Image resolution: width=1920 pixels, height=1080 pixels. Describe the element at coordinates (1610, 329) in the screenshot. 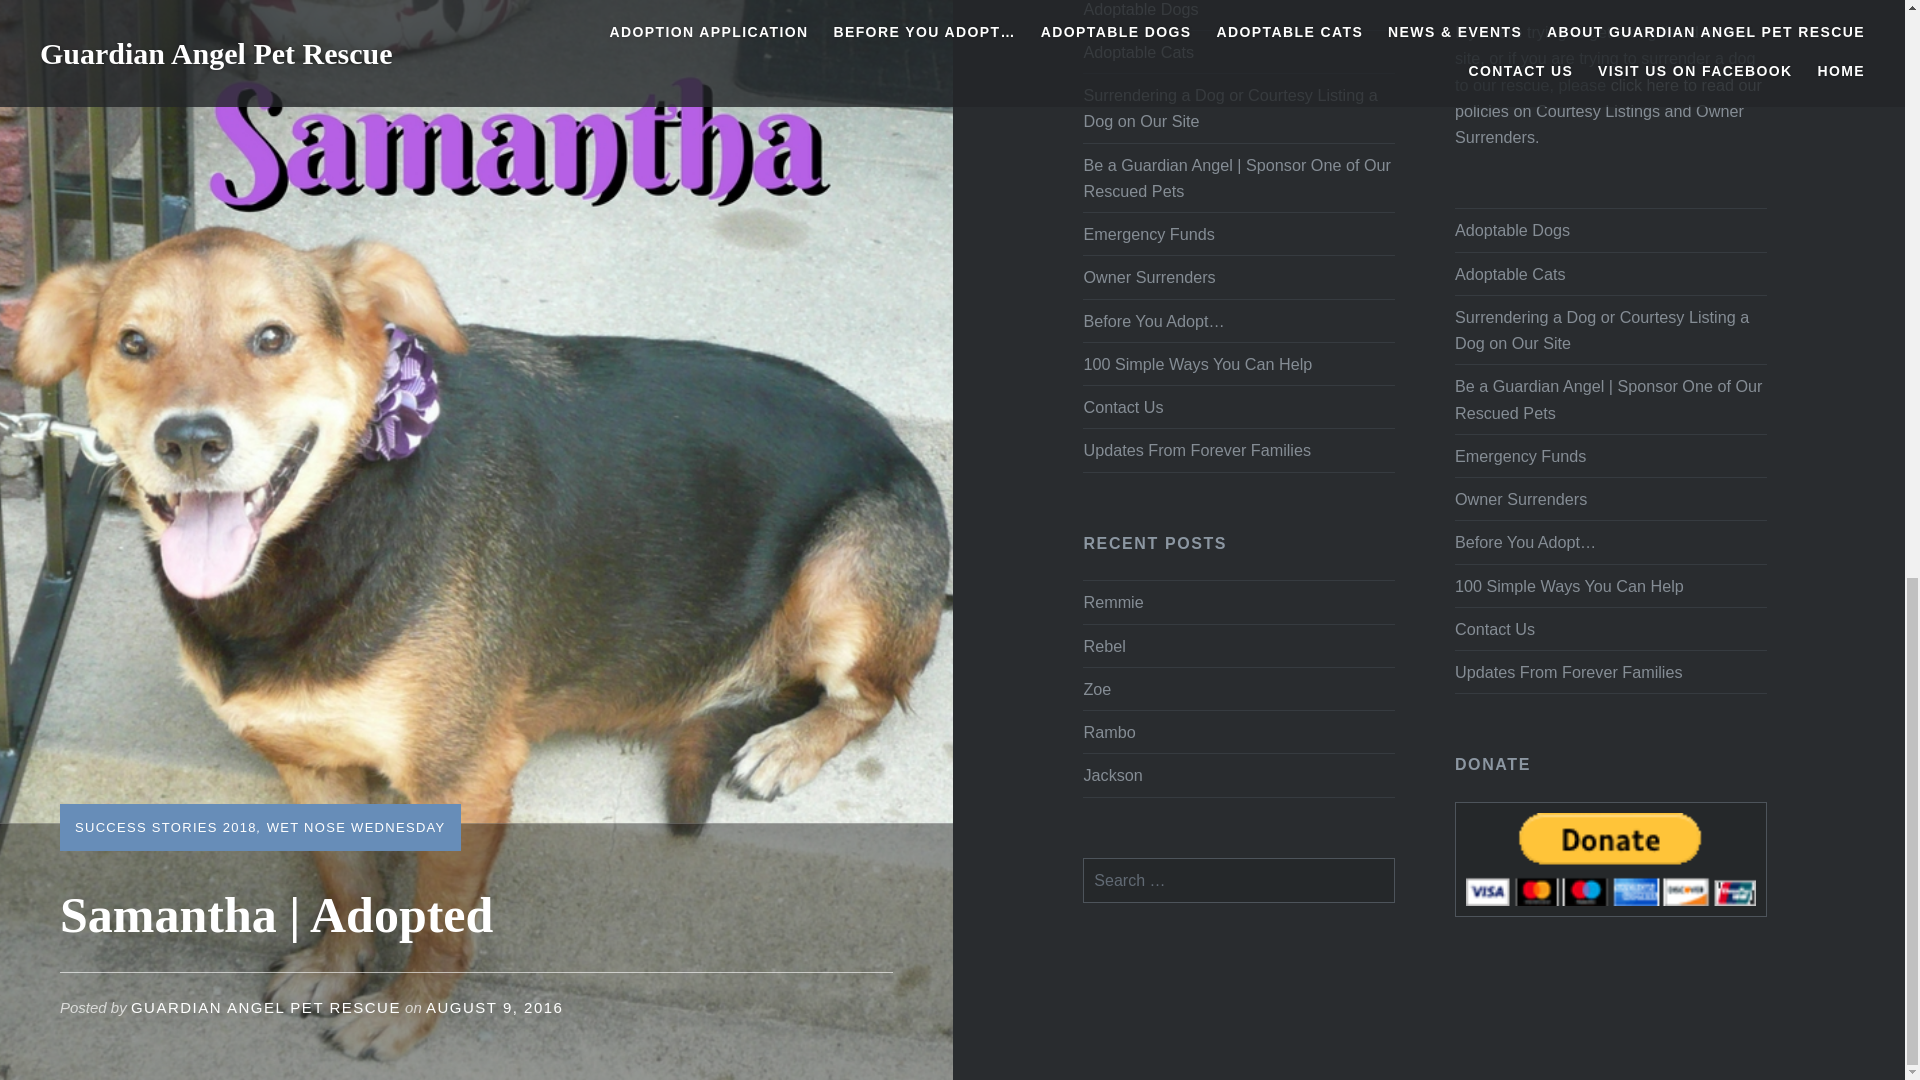

I see `Surrendering a Dog or Courtesy Listing a Dog on Our Site` at that location.